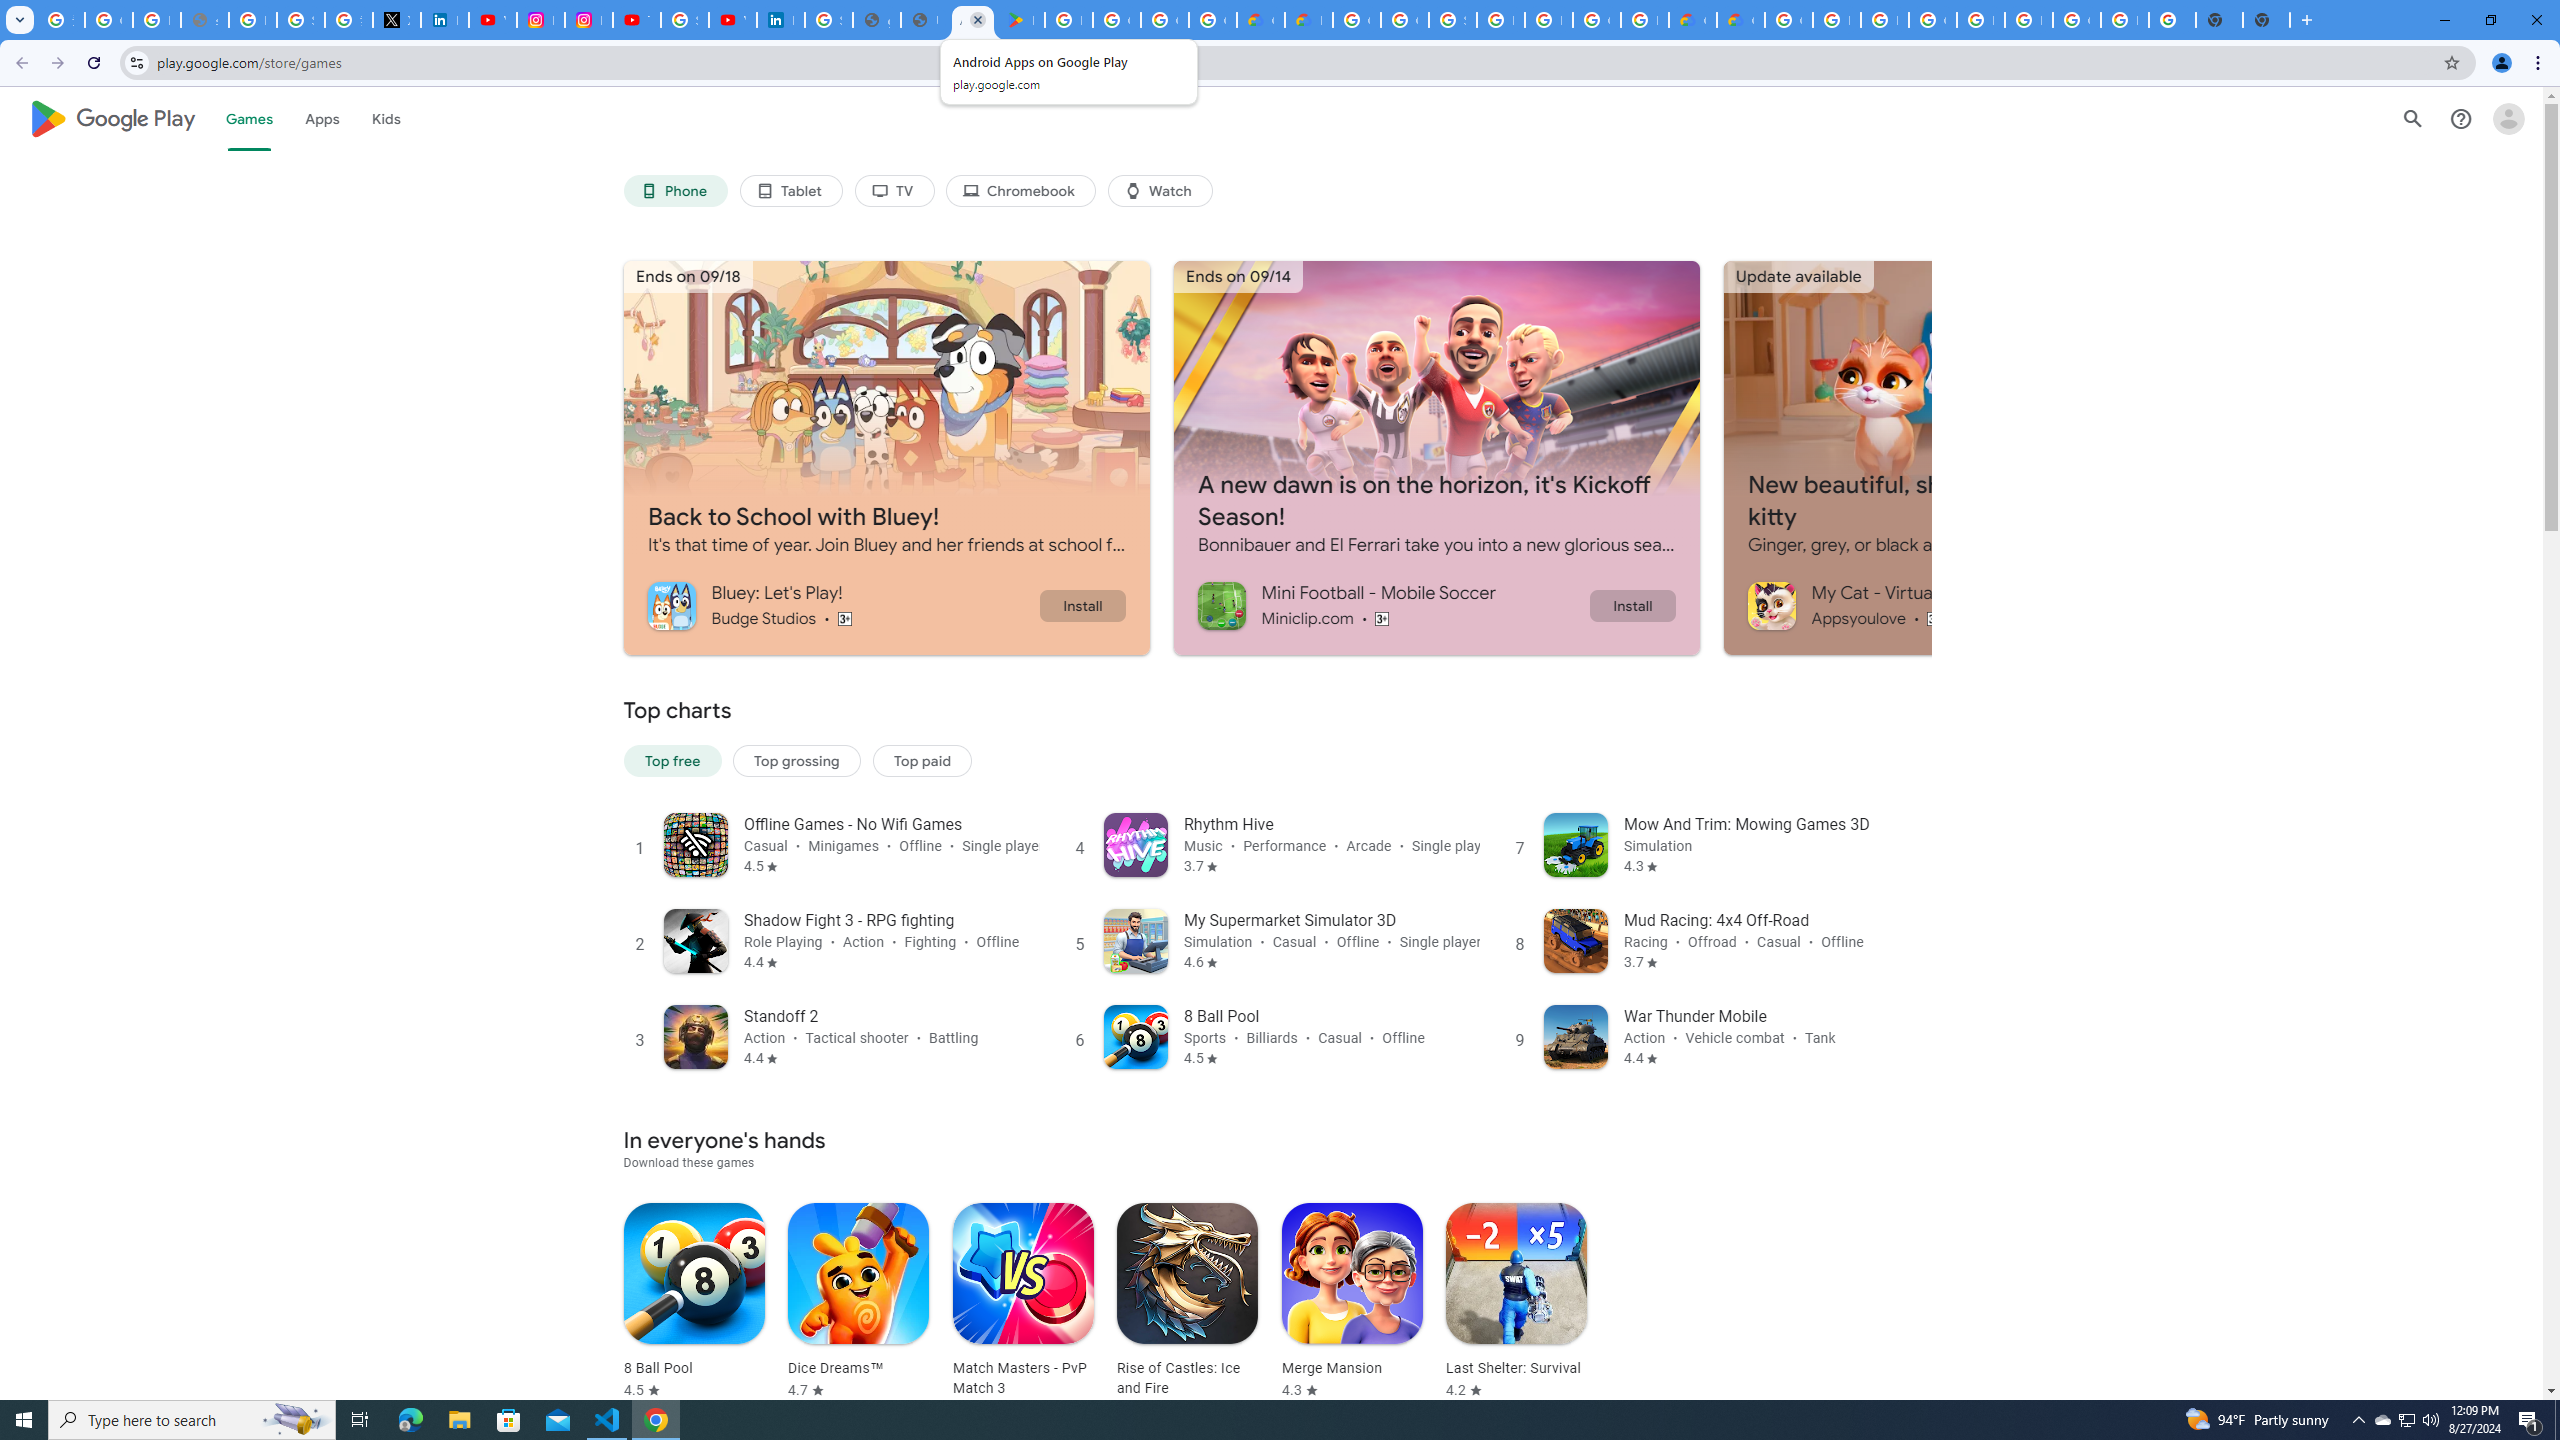  I want to click on Google Cloud Platform, so click(2076, 20).